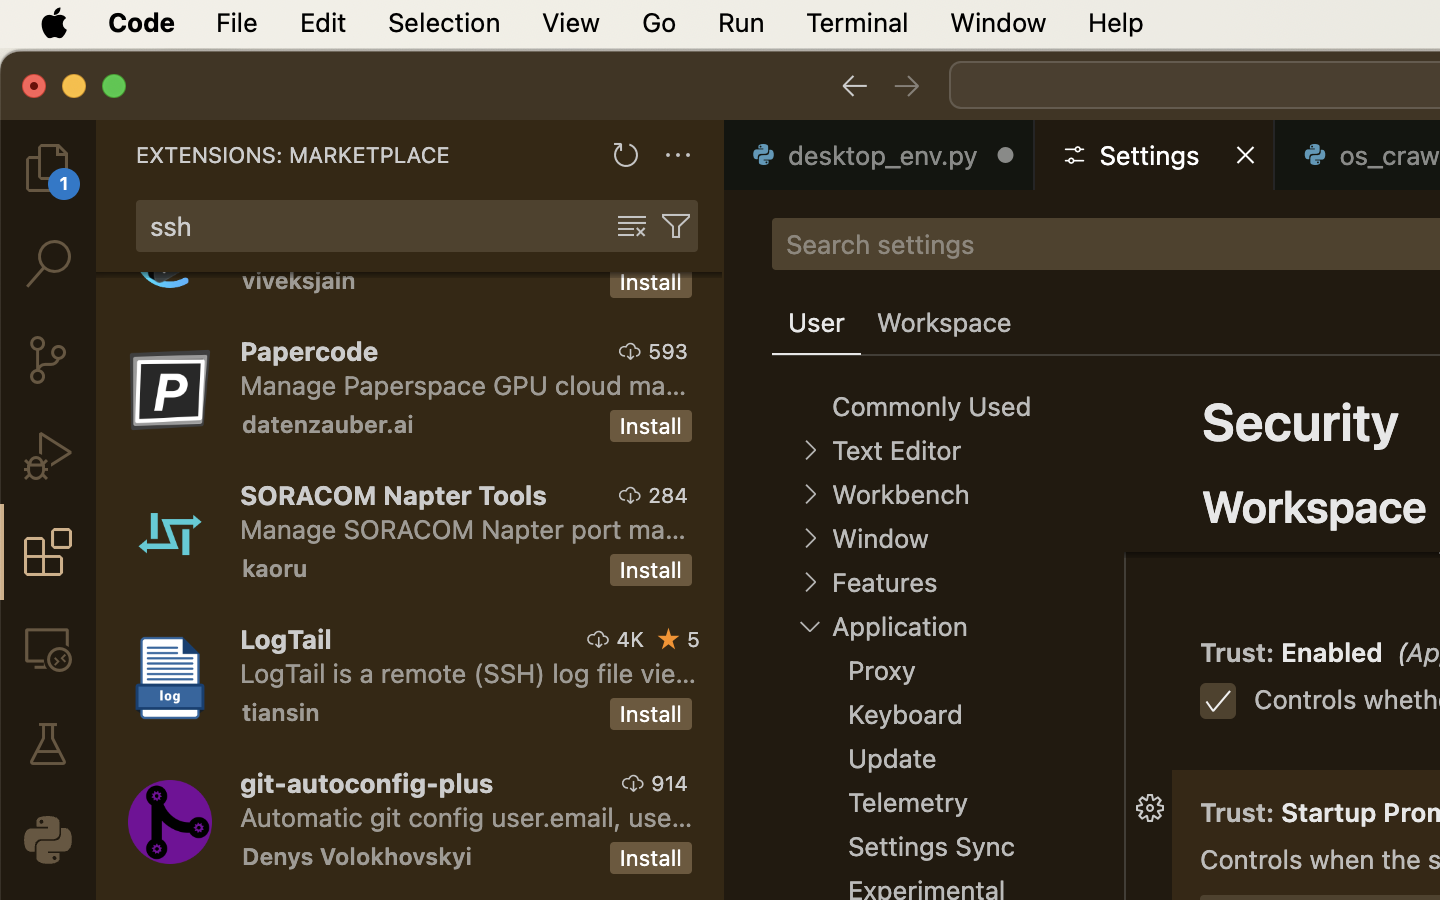 The height and width of the screenshot is (900, 1440). Describe the element at coordinates (48, 168) in the screenshot. I see `0 ` at that location.